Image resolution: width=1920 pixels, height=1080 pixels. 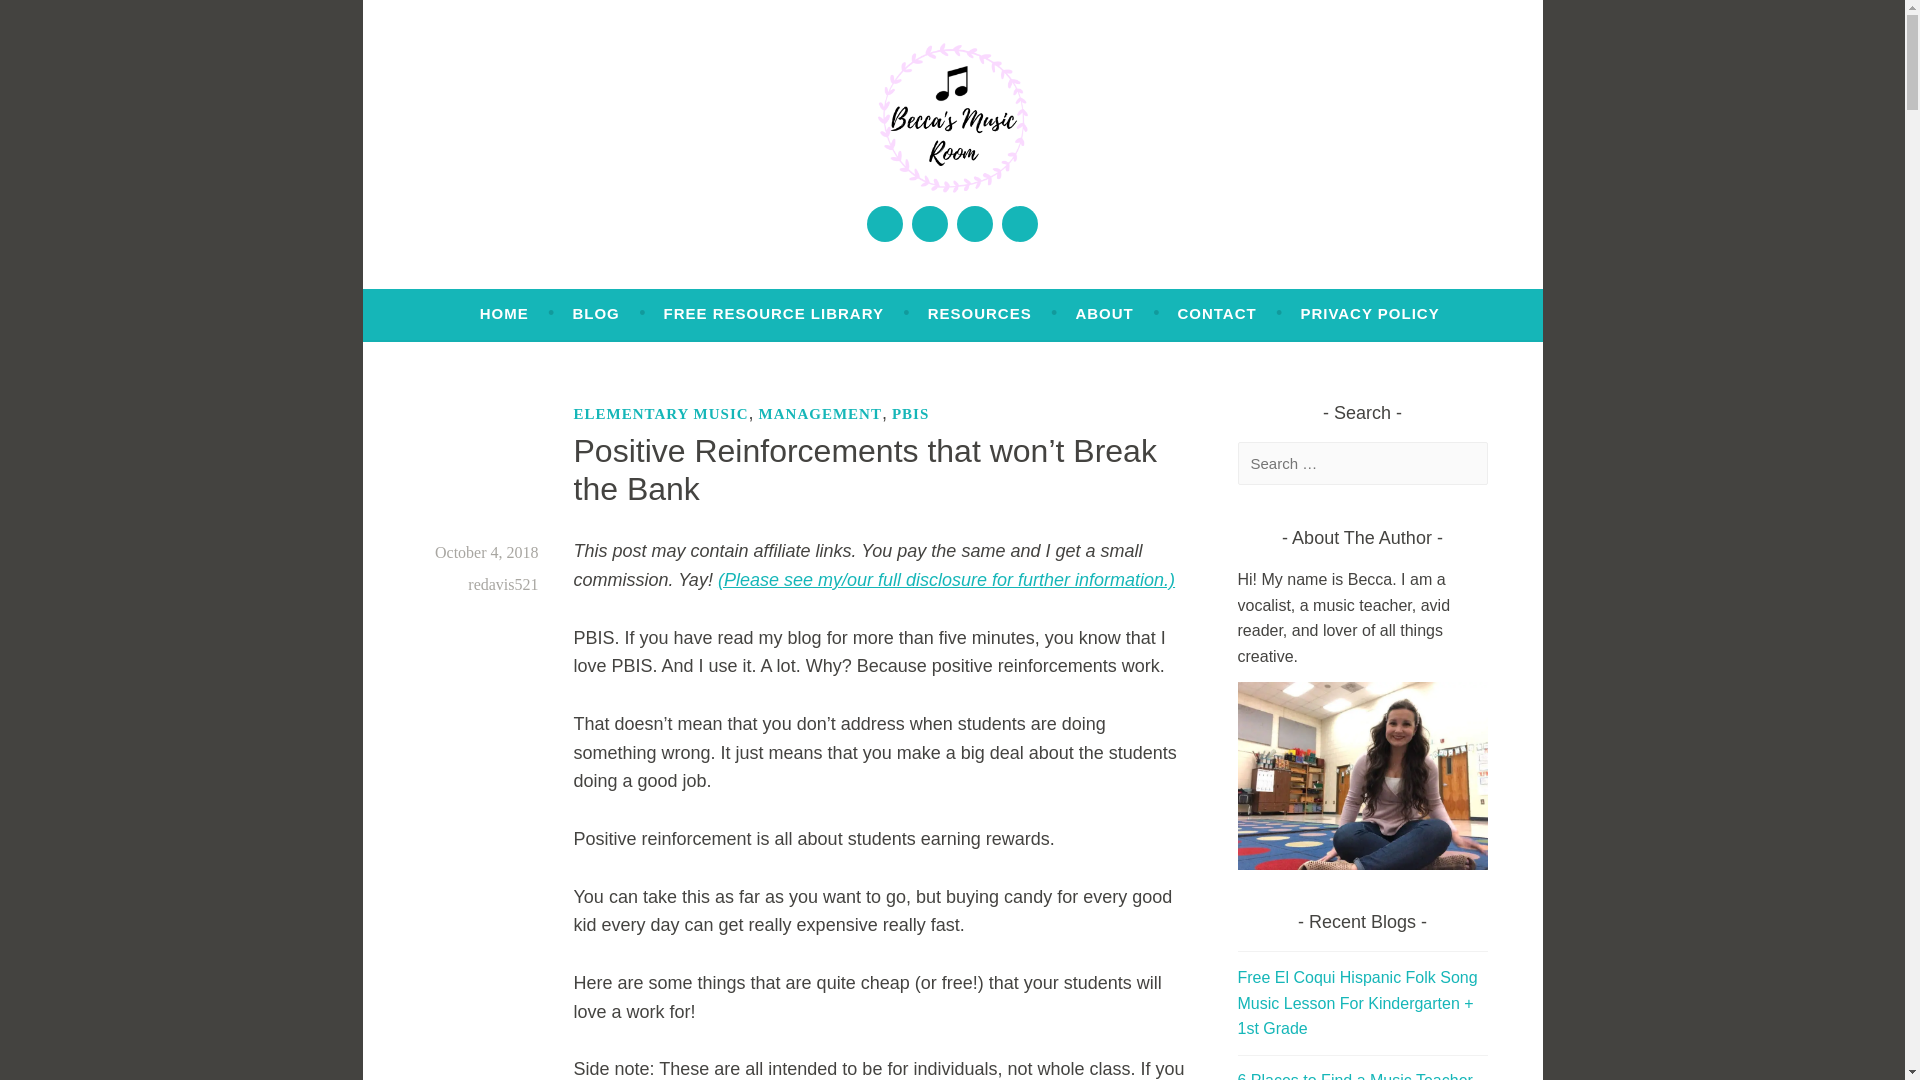 What do you see at coordinates (661, 413) in the screenshot?
I see `ELEMENTARY MUSIC` at bounding box center [661, 413].